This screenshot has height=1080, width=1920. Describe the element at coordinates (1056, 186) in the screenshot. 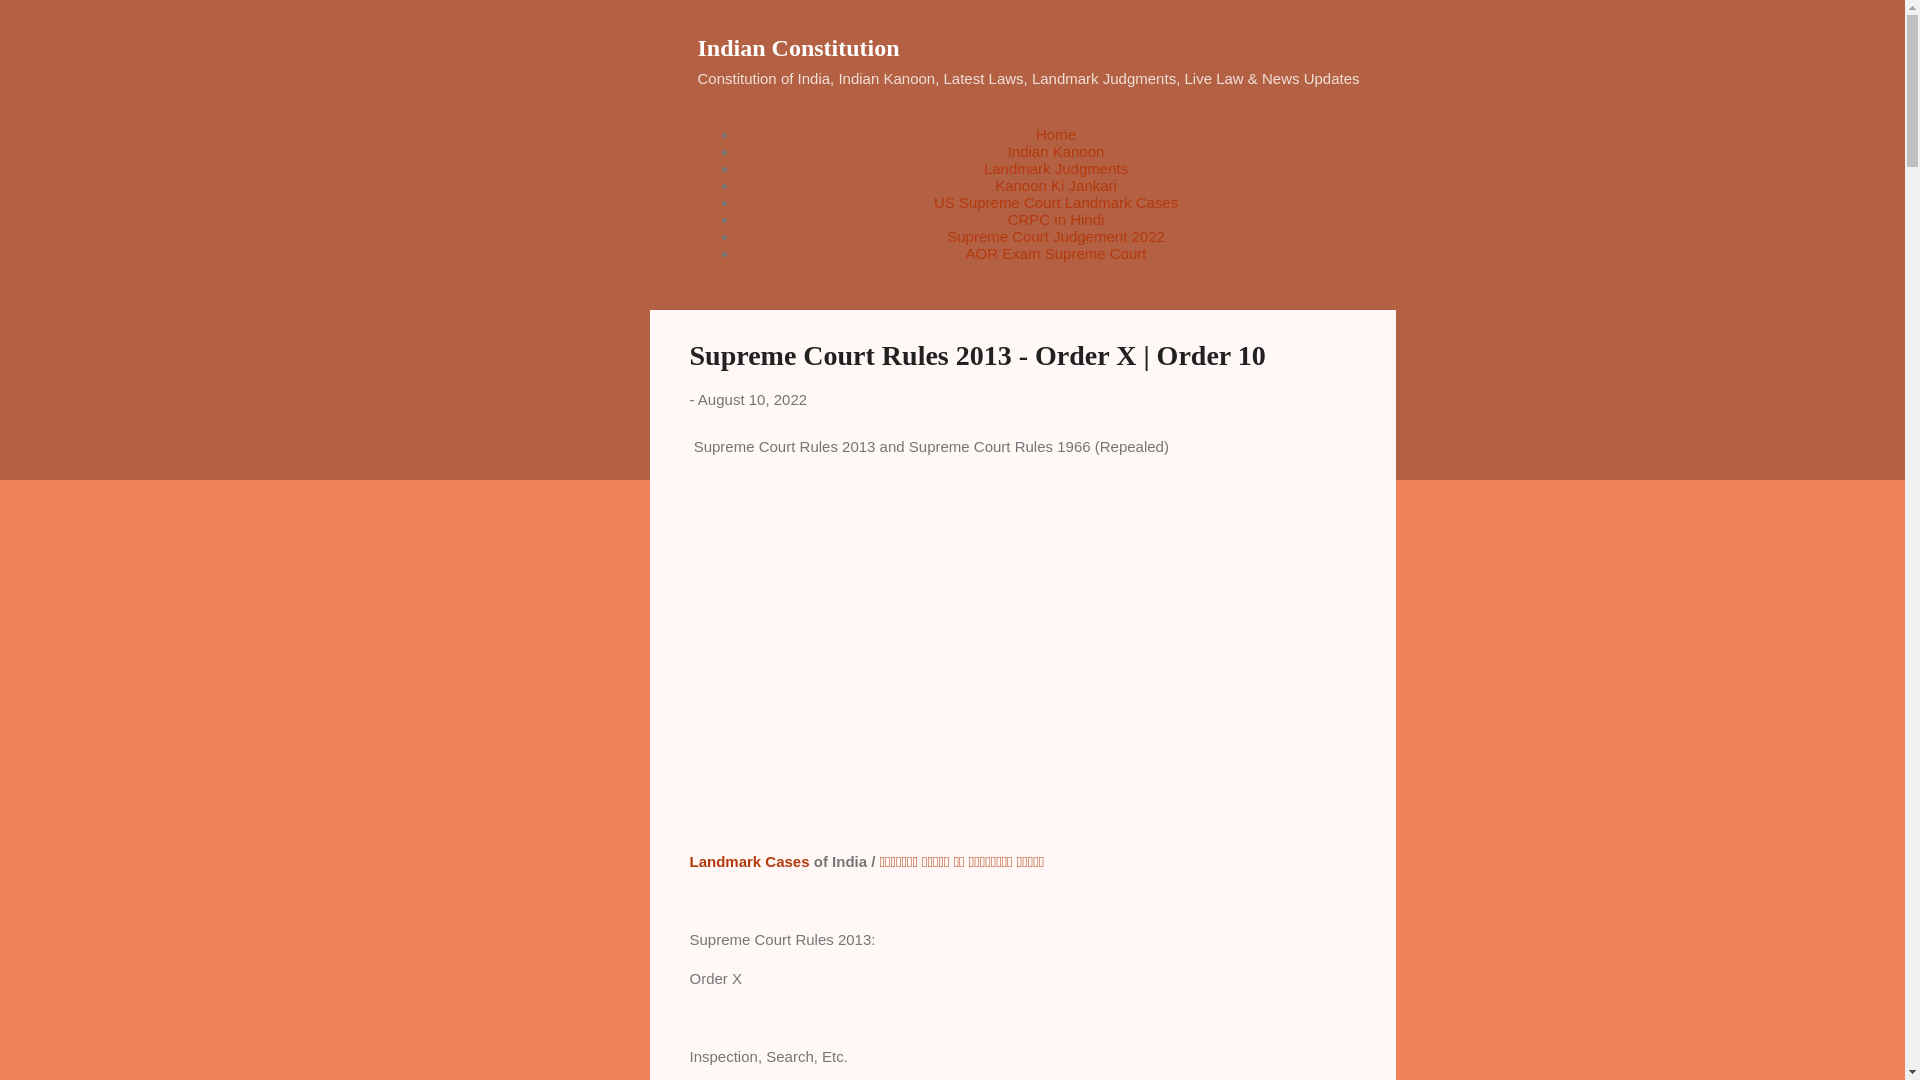

I see `Kanoon Ki Jankari` at that location.